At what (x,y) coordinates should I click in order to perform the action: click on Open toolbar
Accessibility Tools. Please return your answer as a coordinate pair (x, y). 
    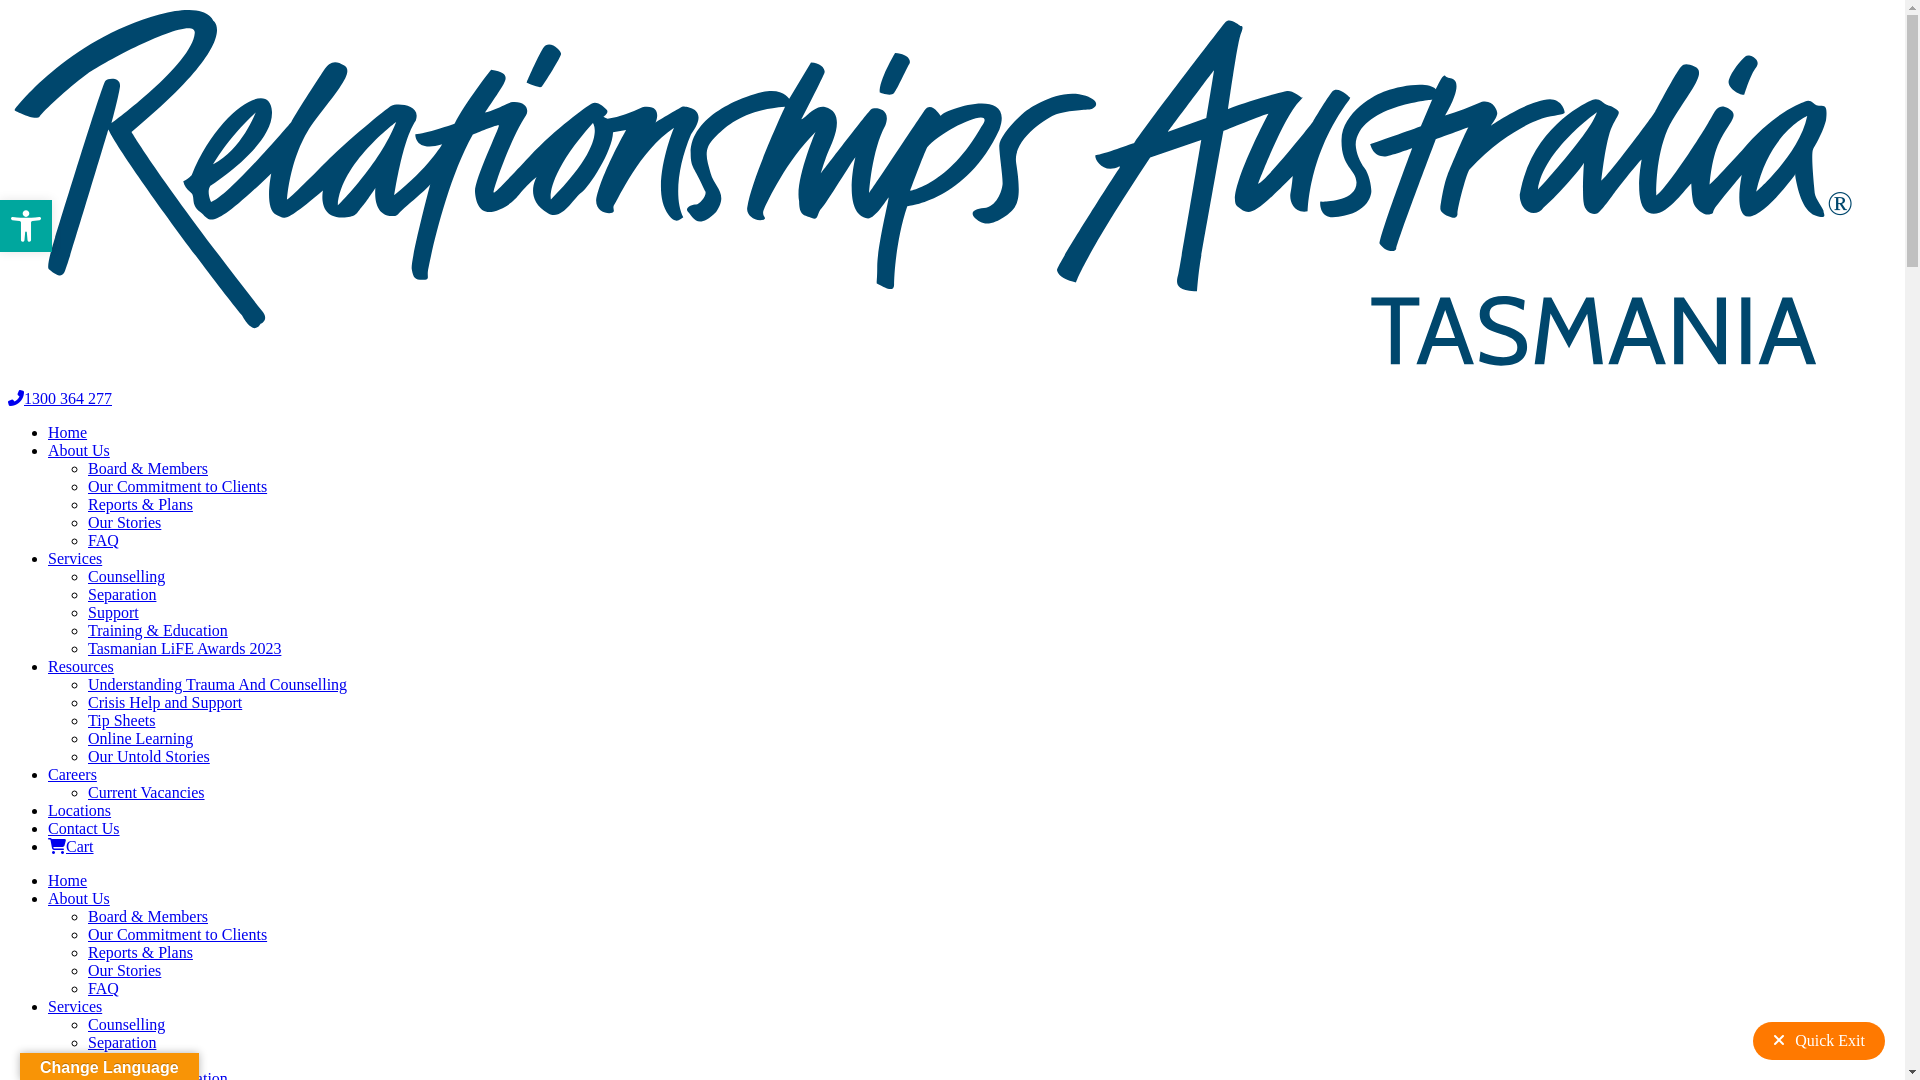
    Looking at the image, I should click on (26, 226).